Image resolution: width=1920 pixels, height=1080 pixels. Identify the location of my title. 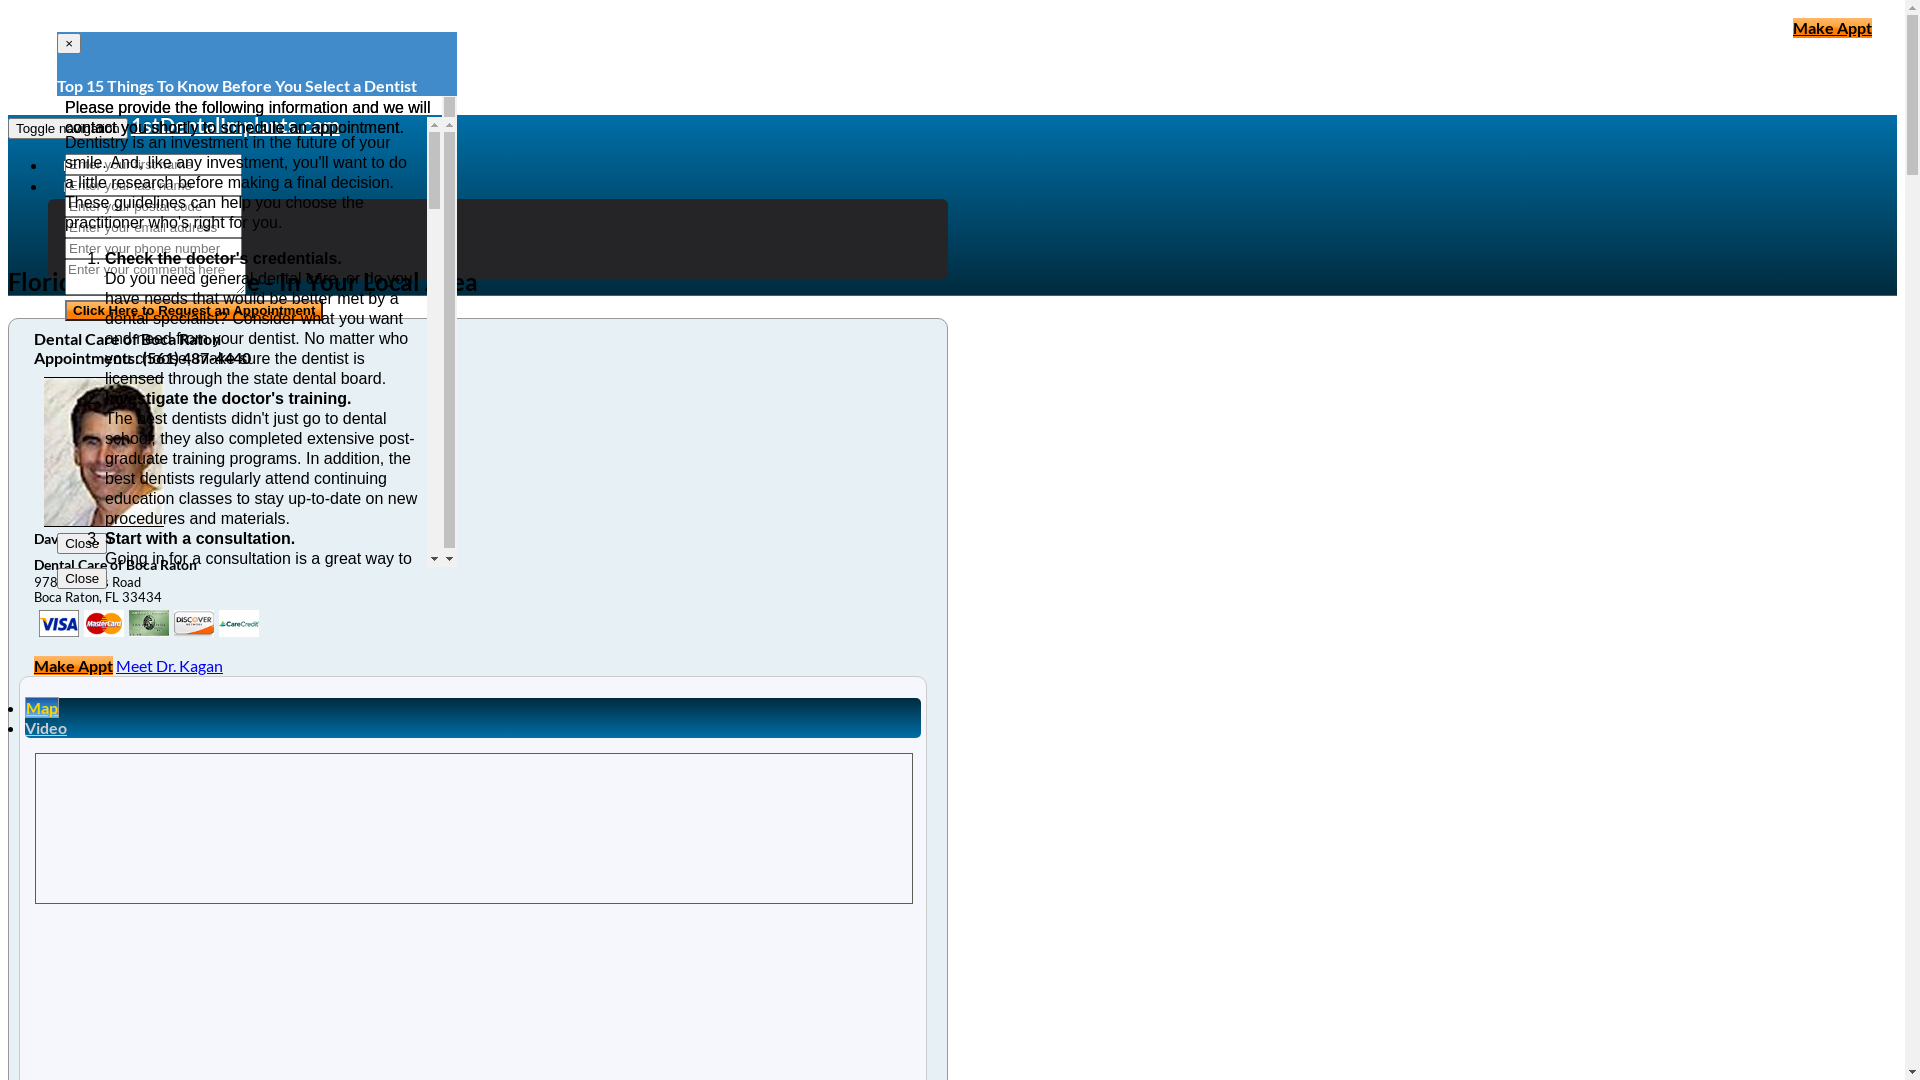
(149, 624).